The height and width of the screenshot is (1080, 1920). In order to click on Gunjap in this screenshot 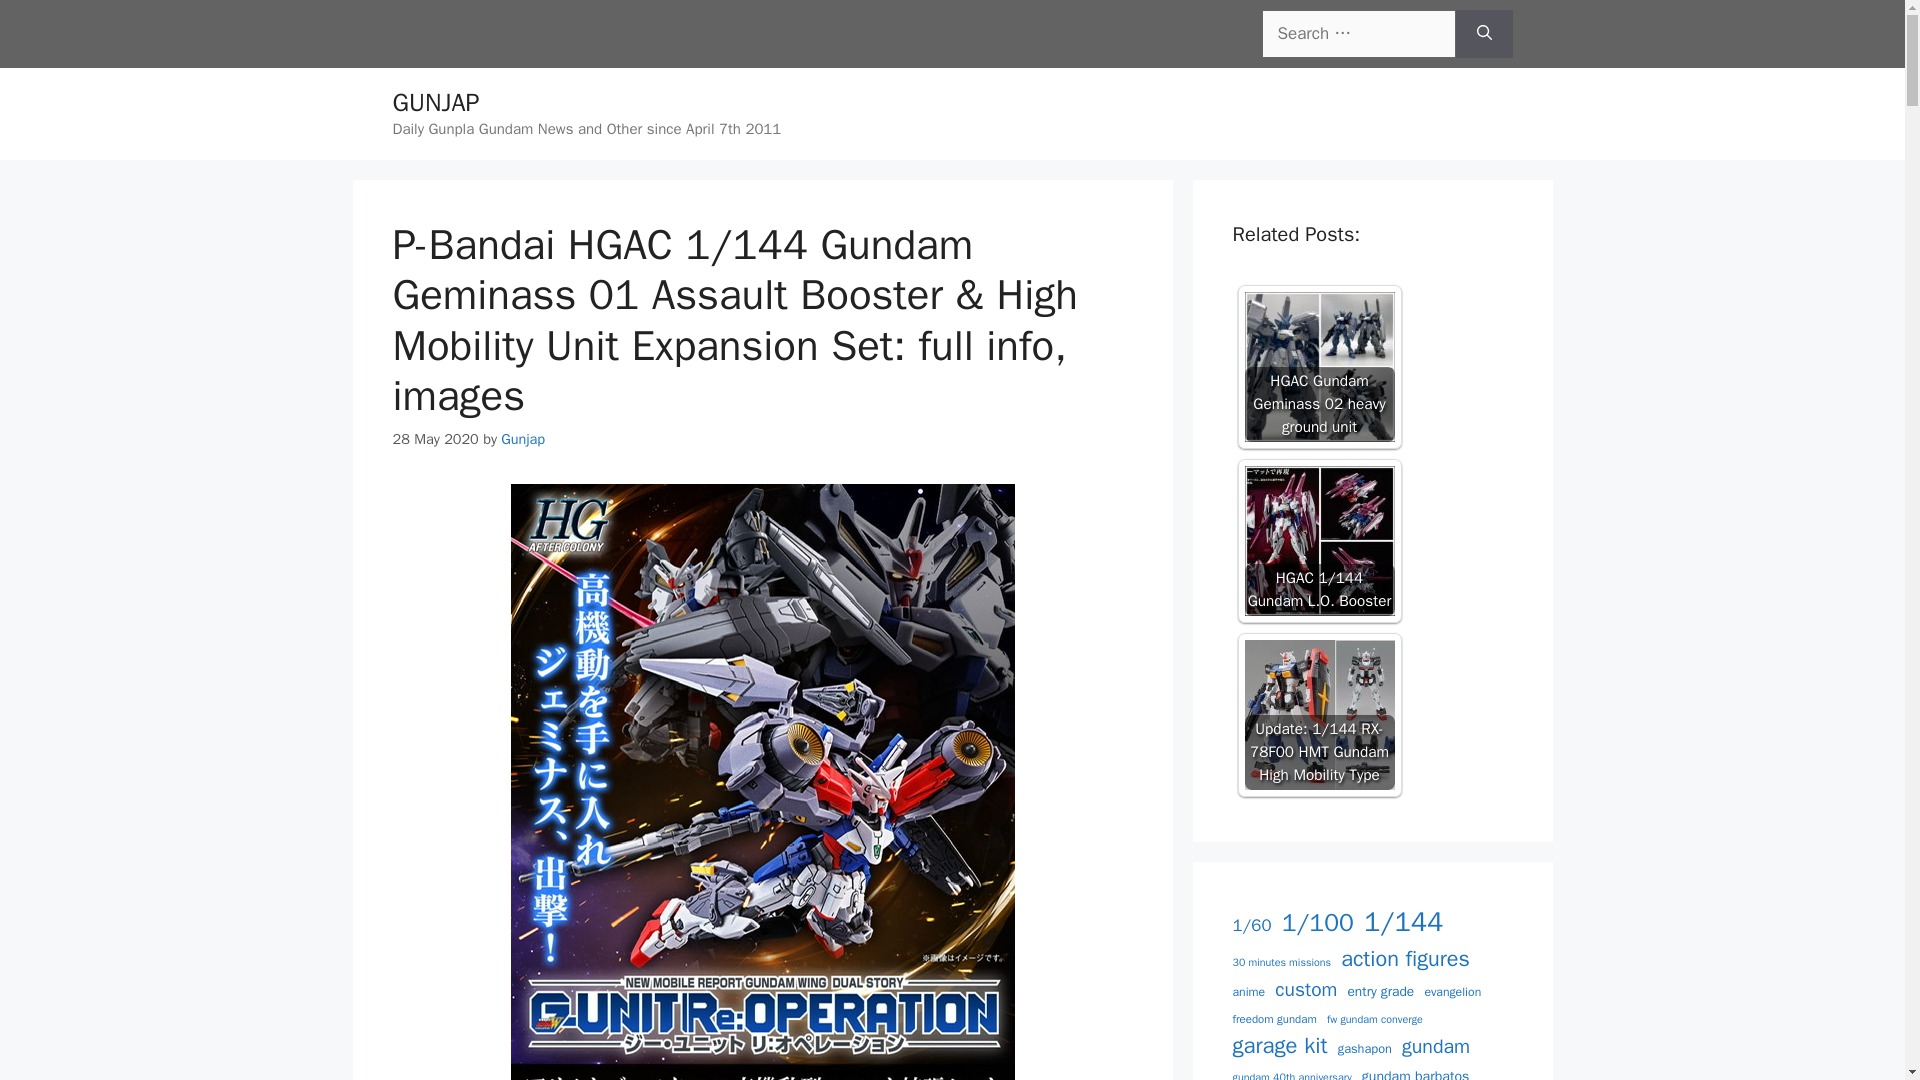, I will do `click(523, 438)`.